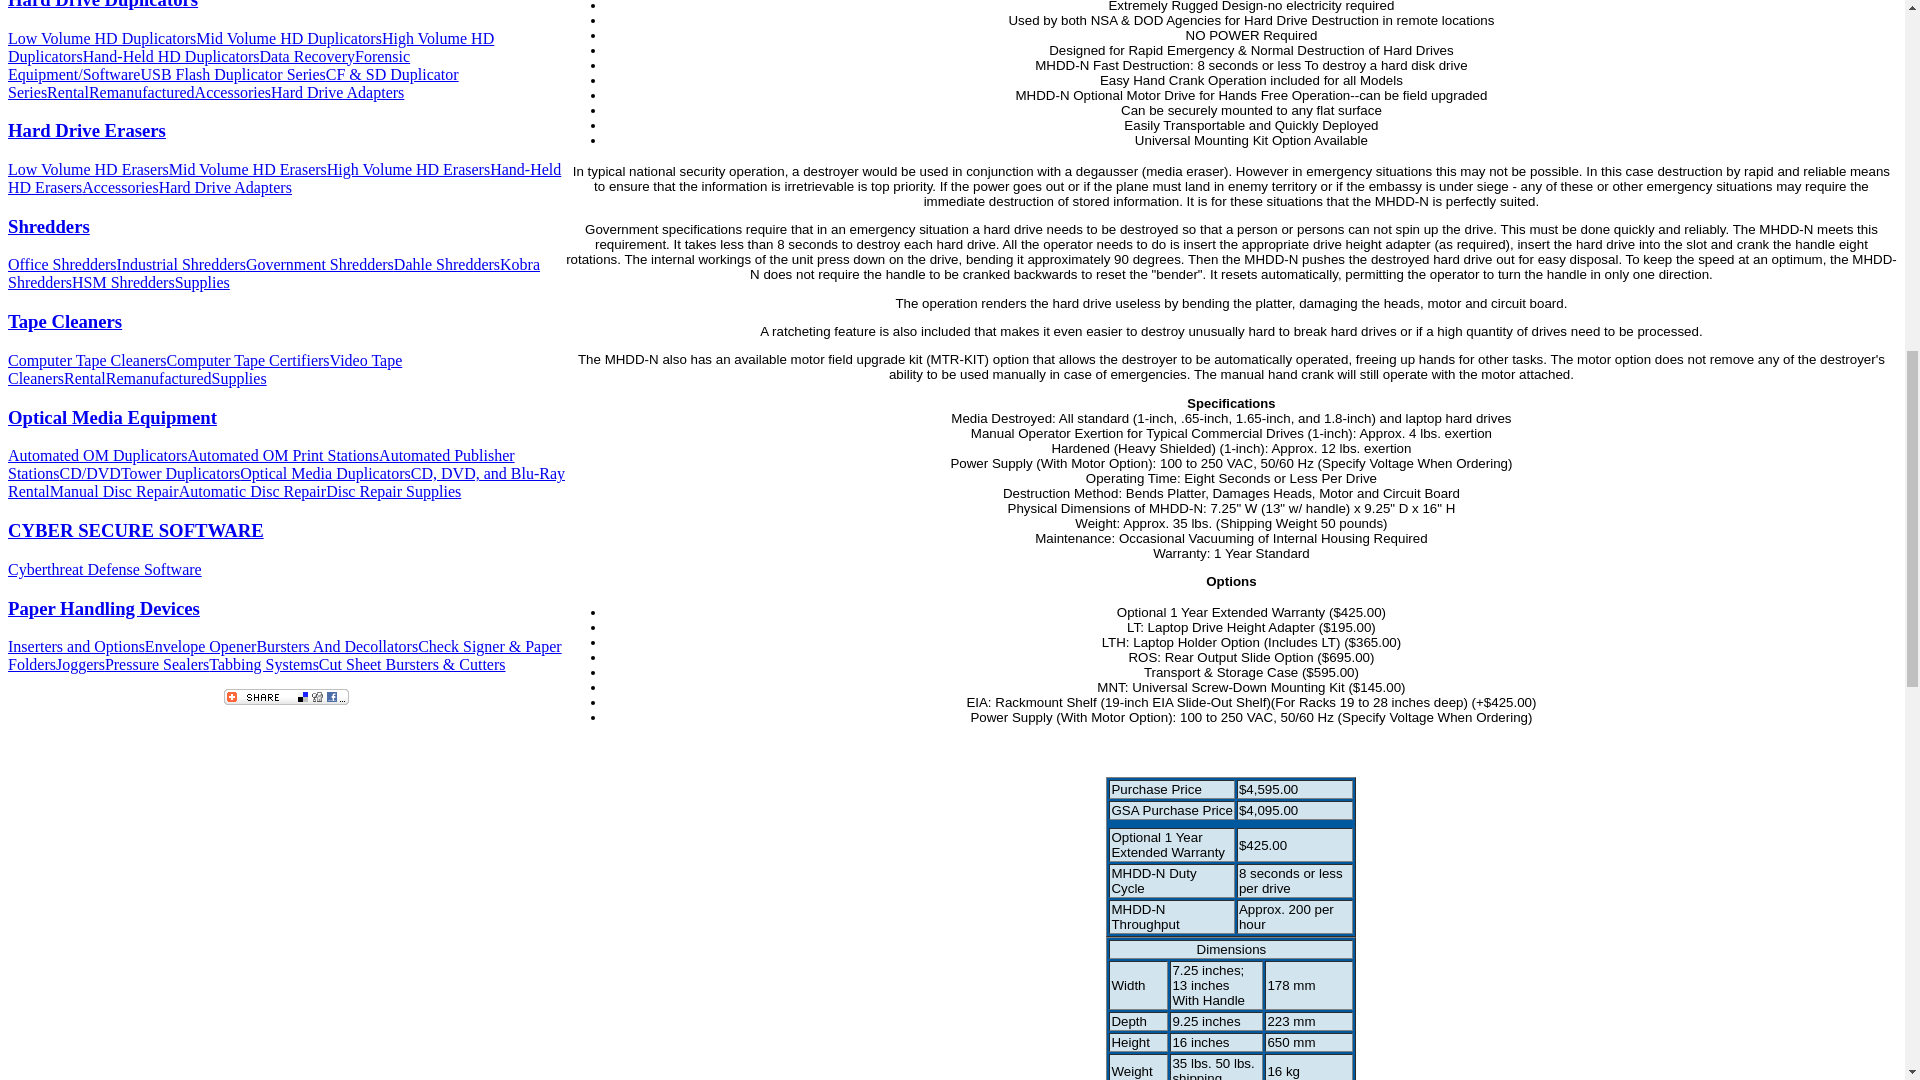  Describe the element at coordinates (288, 38) in the screenshot. I see `Mid Volume HD Duplicators` at that location.